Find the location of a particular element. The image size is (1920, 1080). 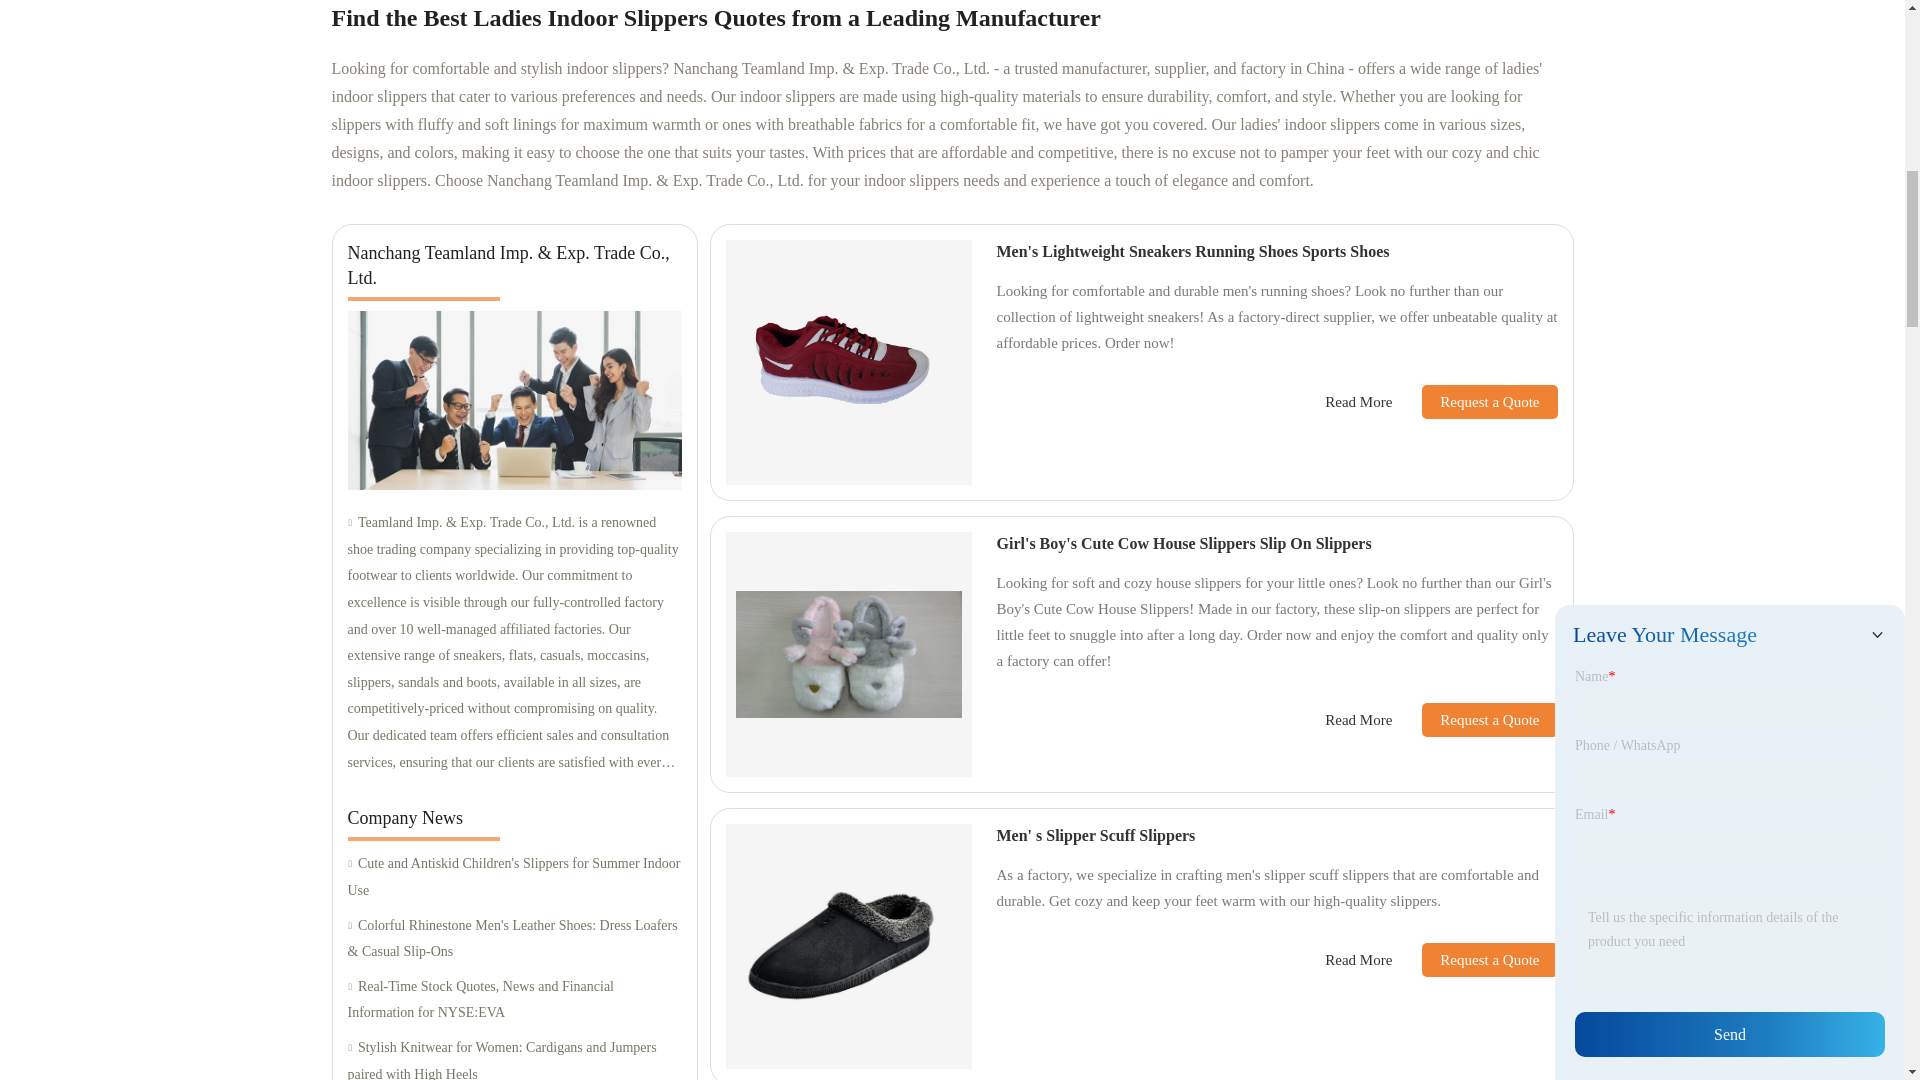

Read More is located at coordinates (1358, 720).